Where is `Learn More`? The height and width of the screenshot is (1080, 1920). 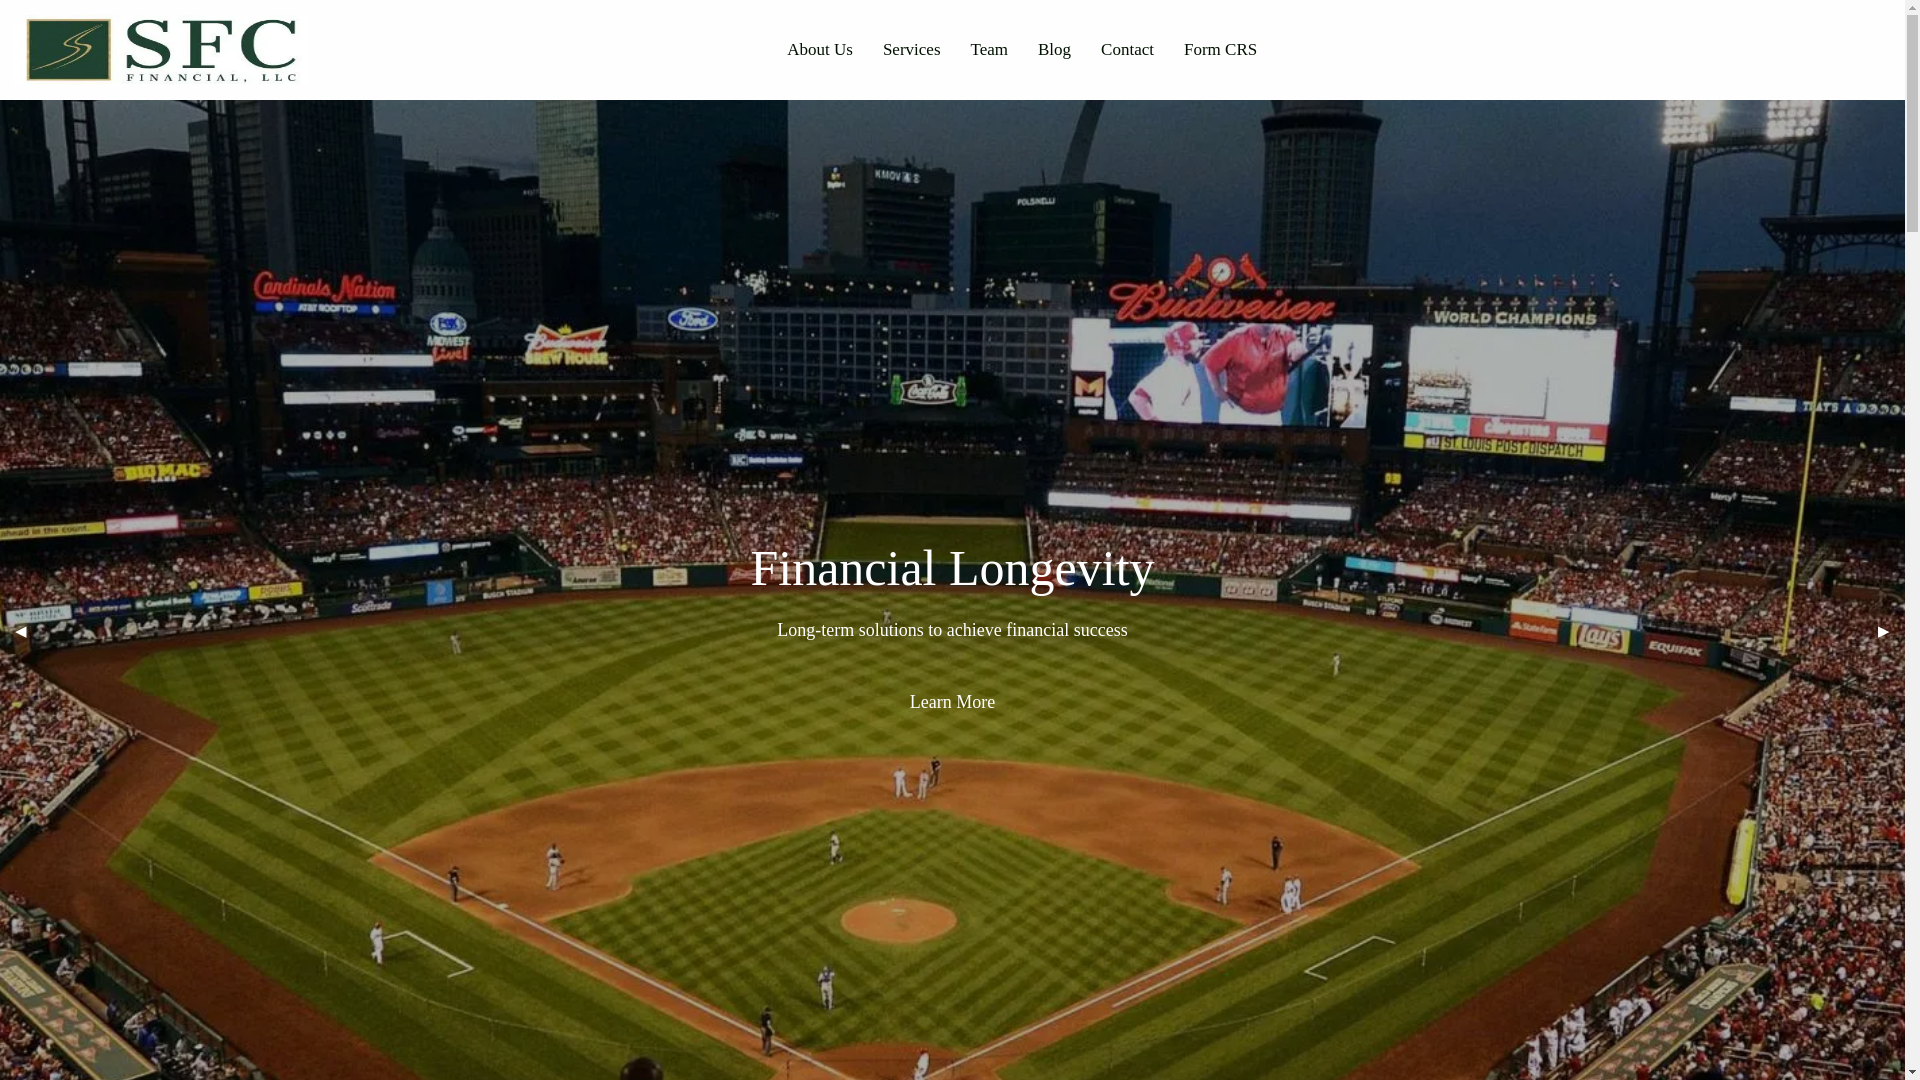
Learn More is located at coordinates (952, 702).